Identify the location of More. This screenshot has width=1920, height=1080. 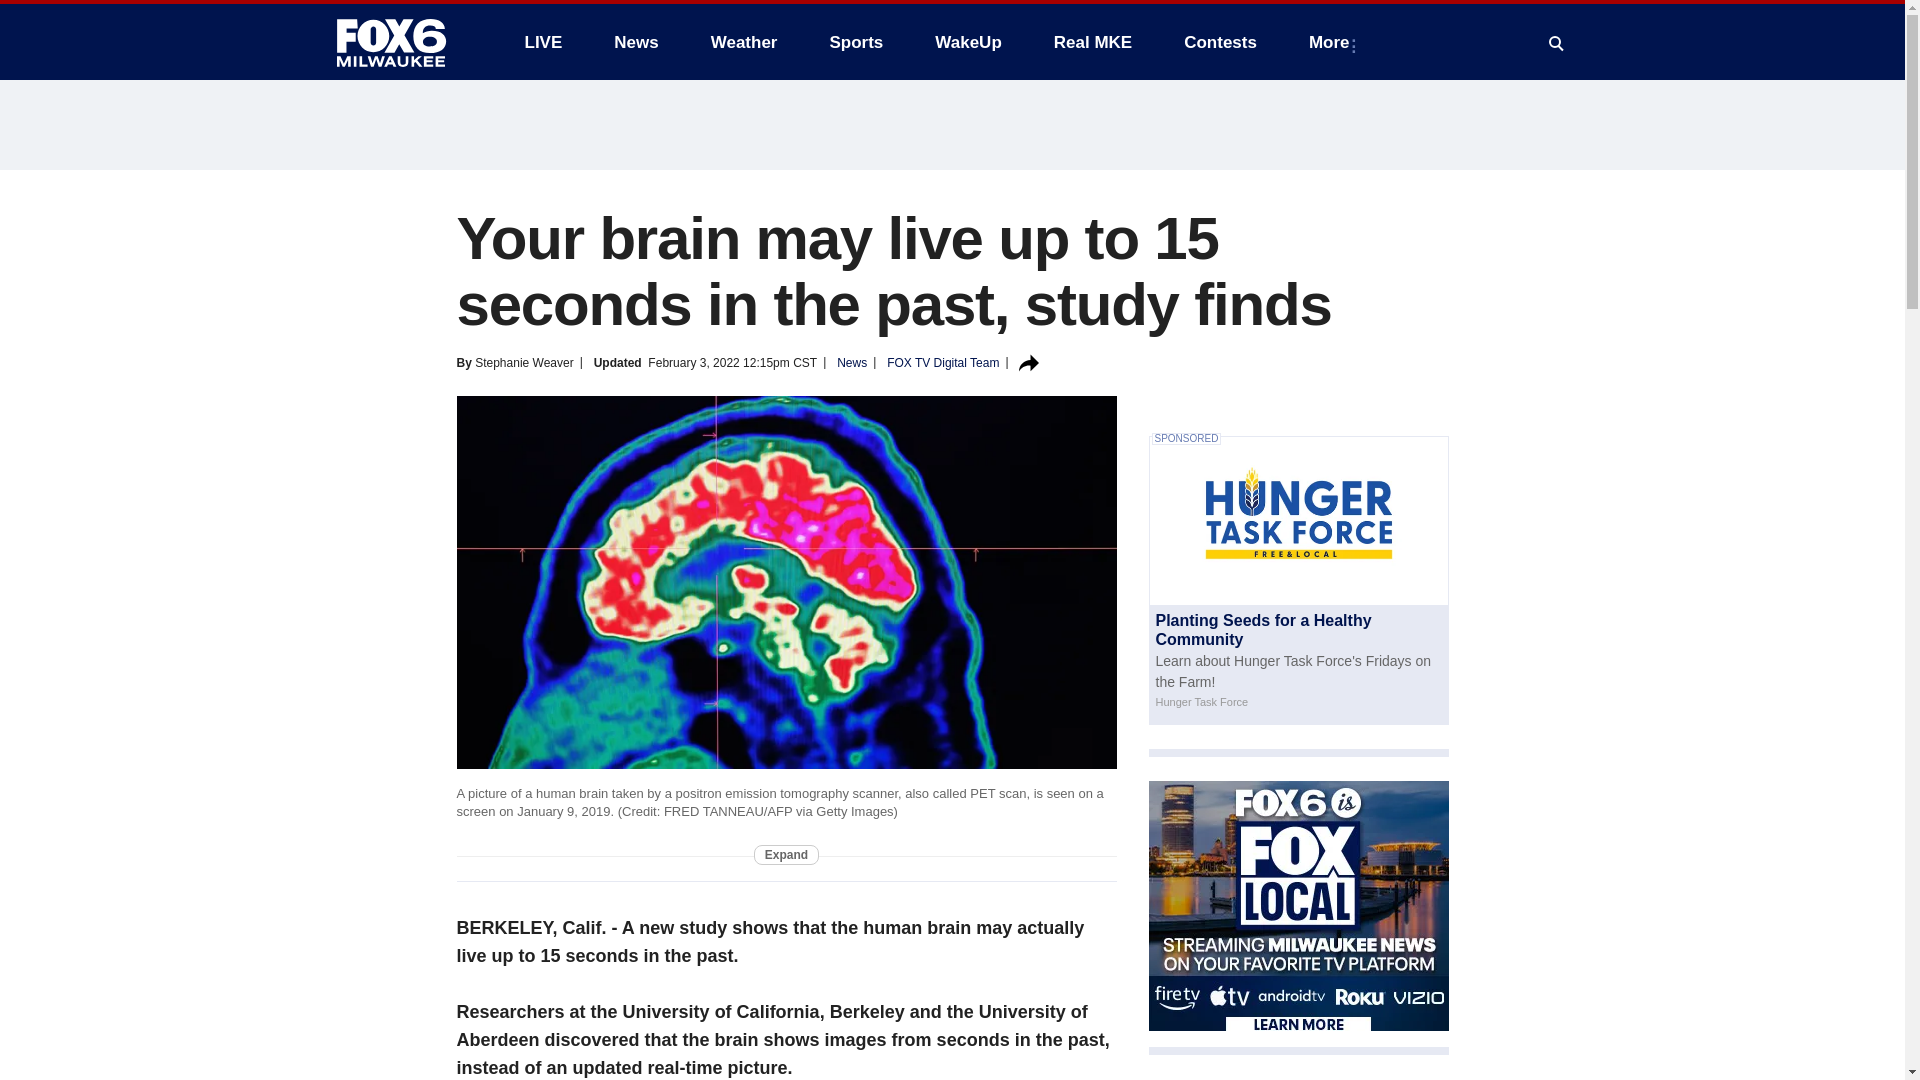
(1333, 42).